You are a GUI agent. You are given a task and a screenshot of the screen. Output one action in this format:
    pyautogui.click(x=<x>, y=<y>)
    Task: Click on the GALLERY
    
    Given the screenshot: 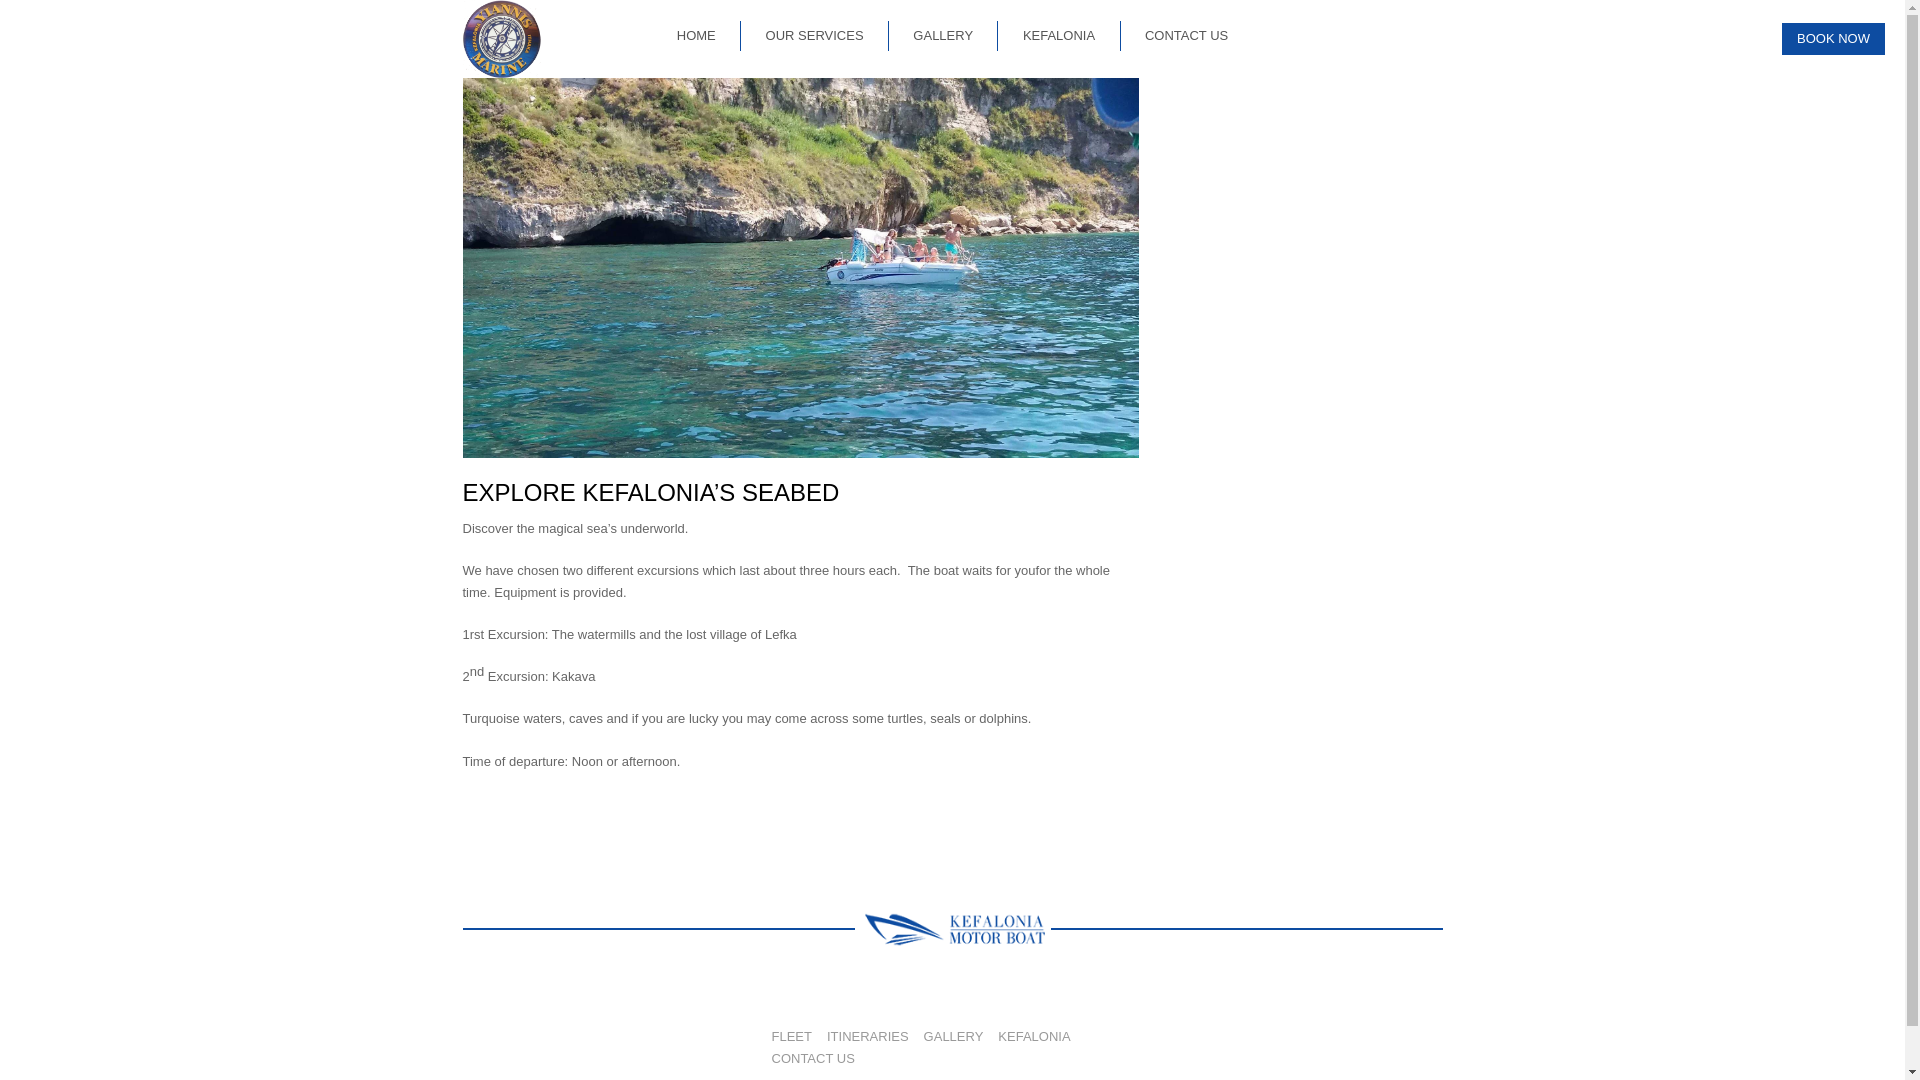 What is the action you would take?
    pyautogui.click(x=953, y=1036)
    